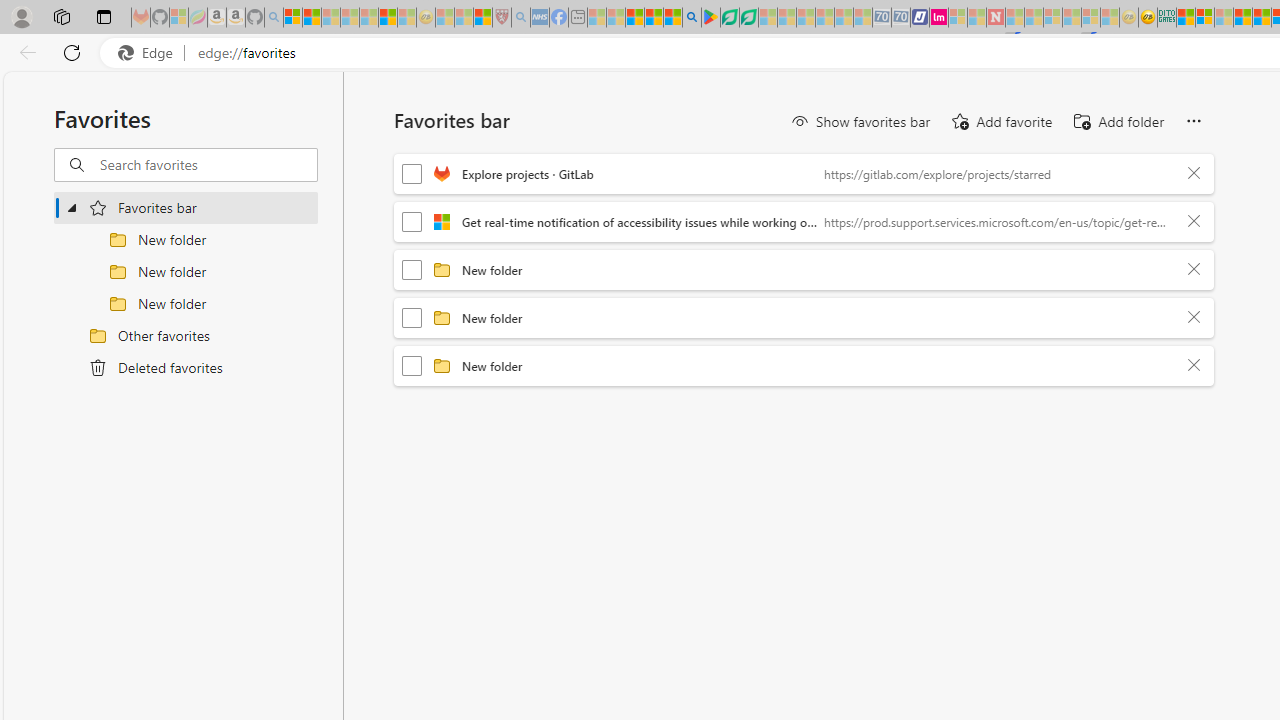  Describe the element at coordinates (1186, 18) in the screenshot. I see `MSNBC - MSN` at that location.